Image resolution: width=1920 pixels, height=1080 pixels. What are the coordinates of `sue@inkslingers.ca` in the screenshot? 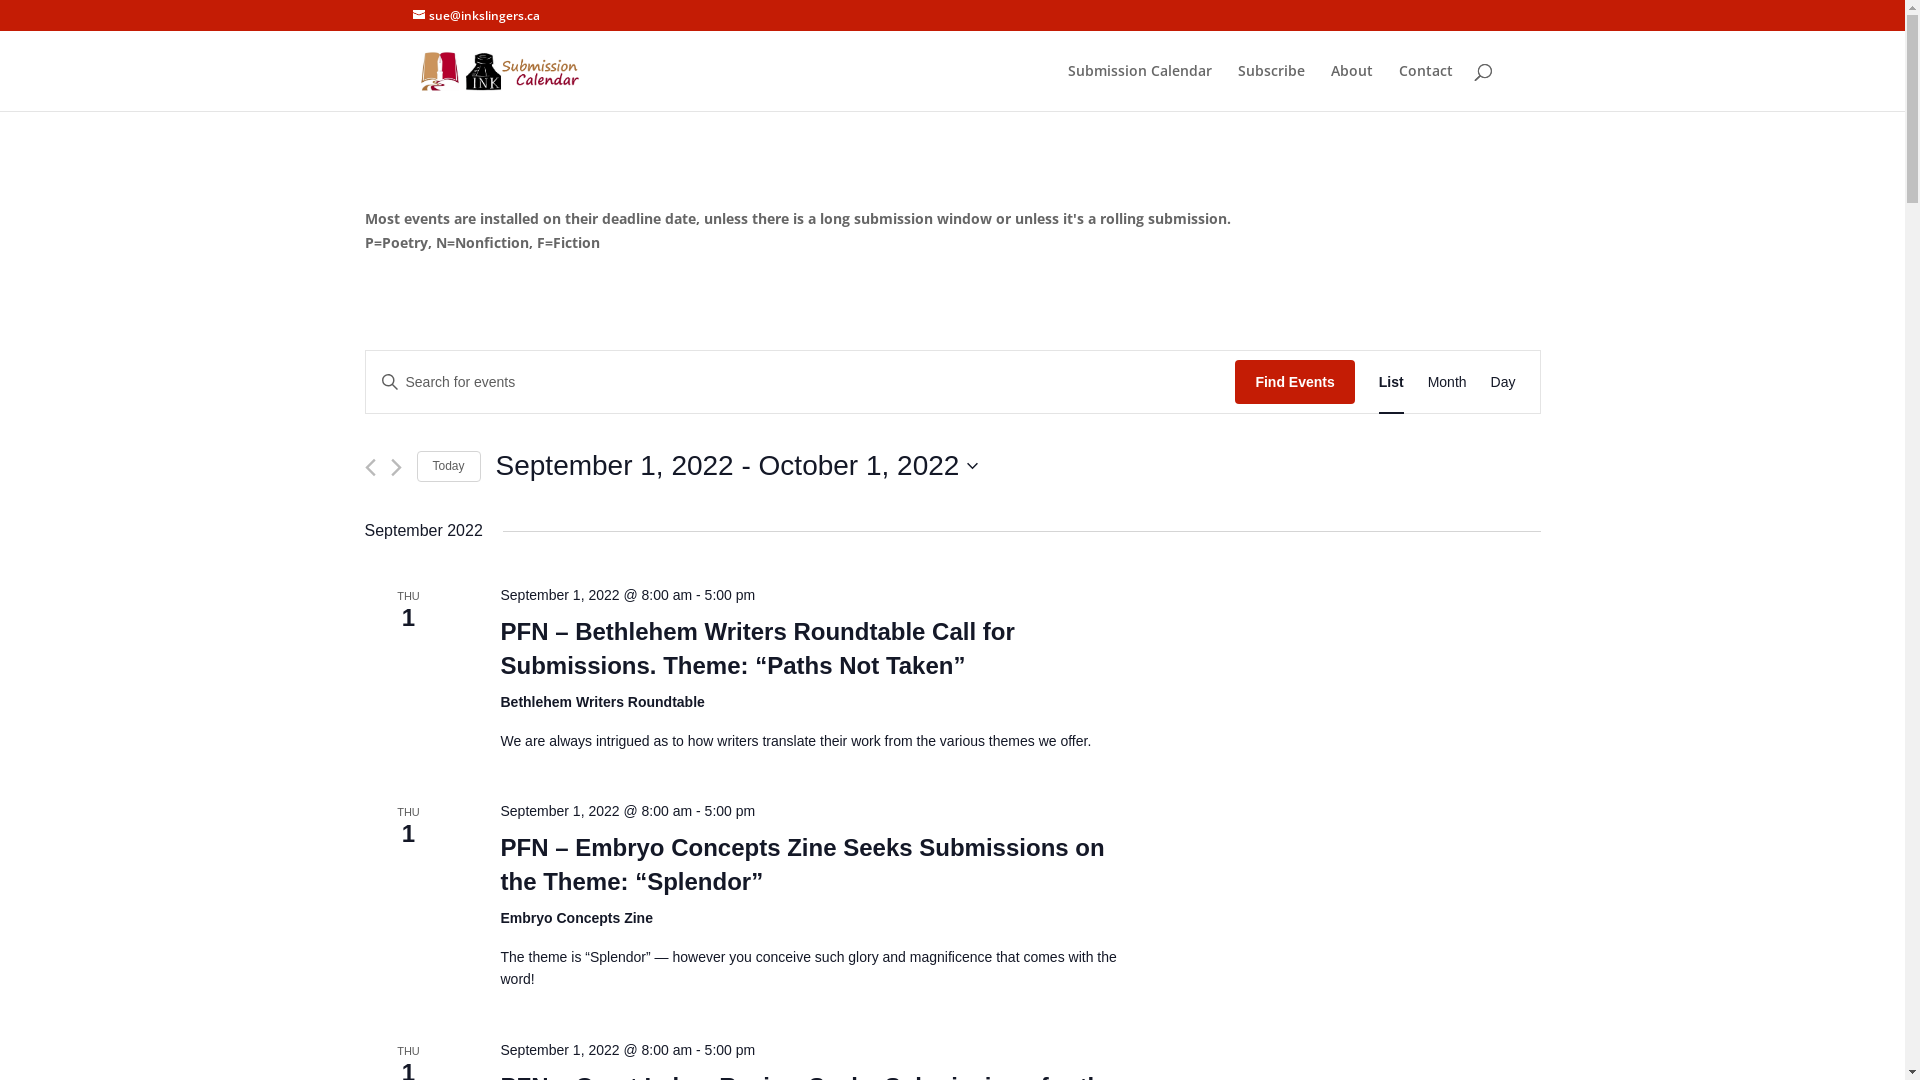 It's located at (476, 16).